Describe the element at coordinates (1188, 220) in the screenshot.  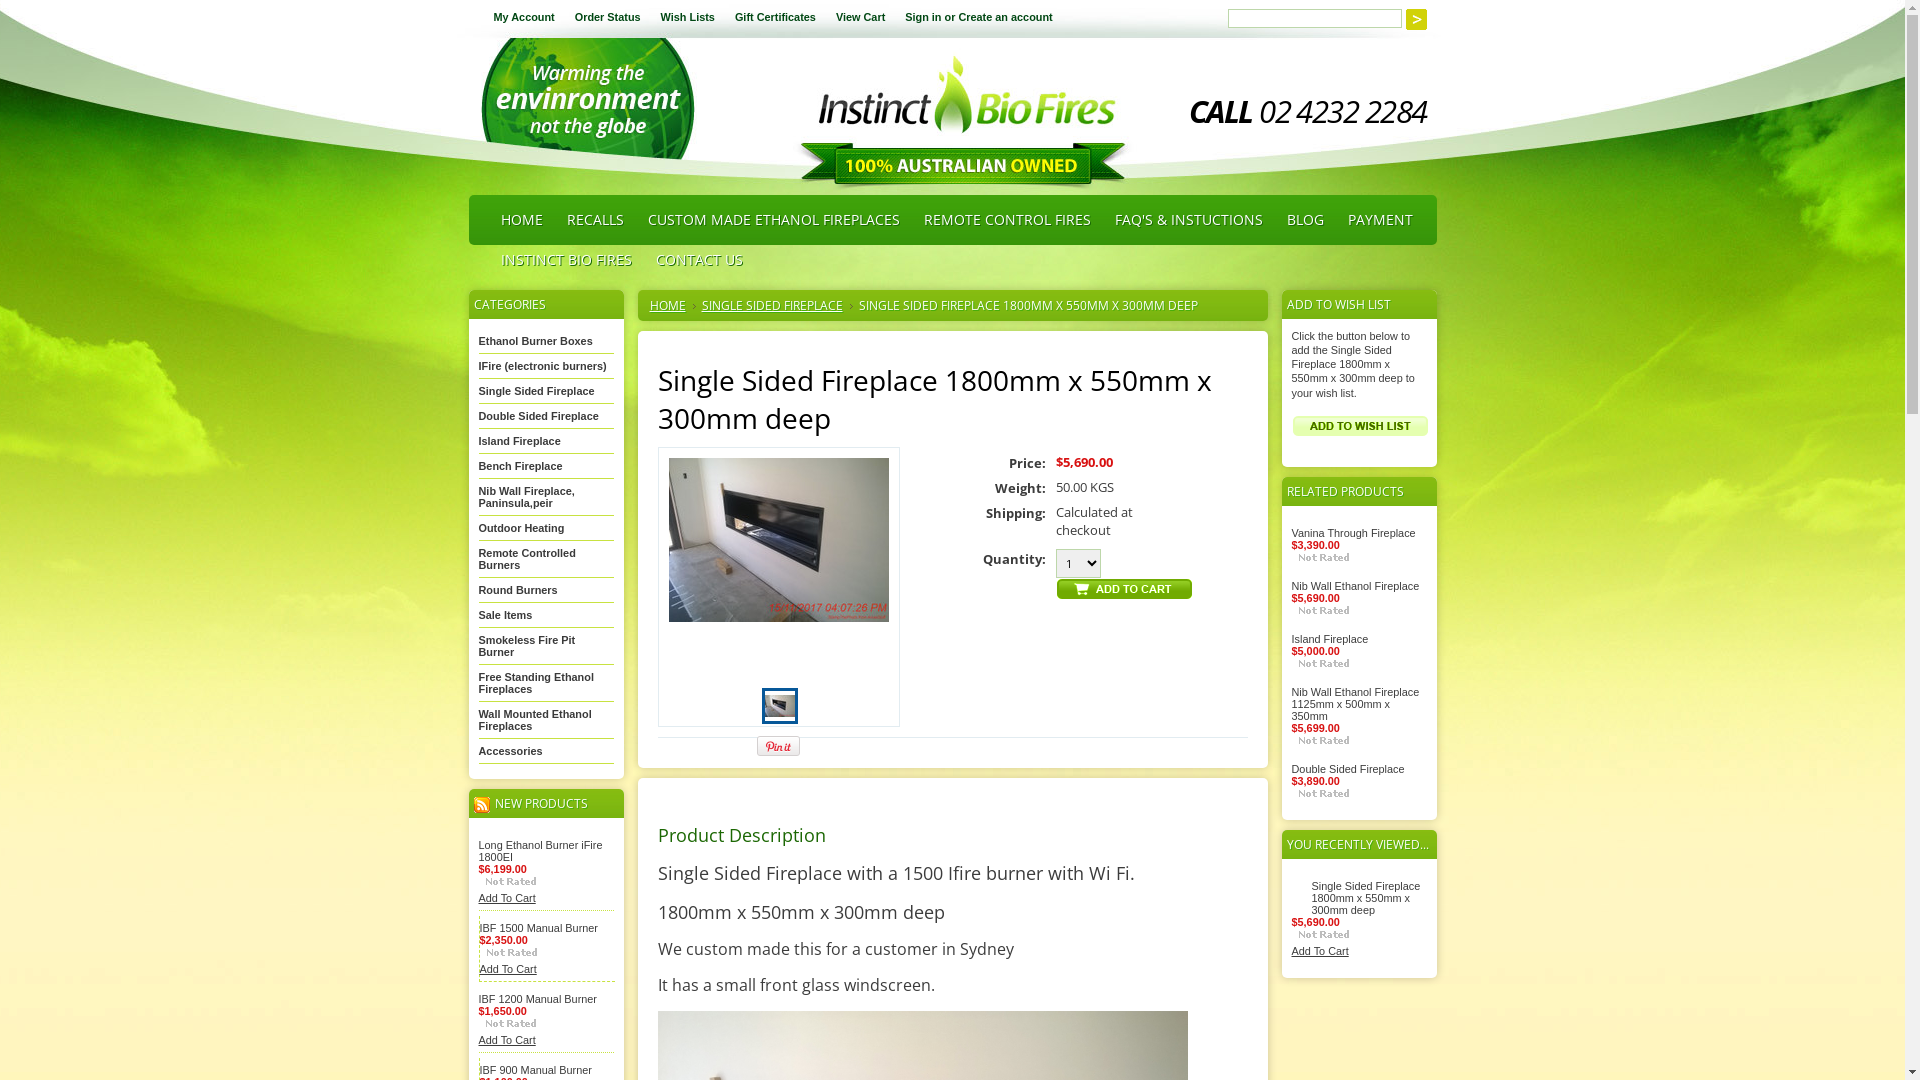
I see `FAQ'S & INSTUCTIONS` at that location.